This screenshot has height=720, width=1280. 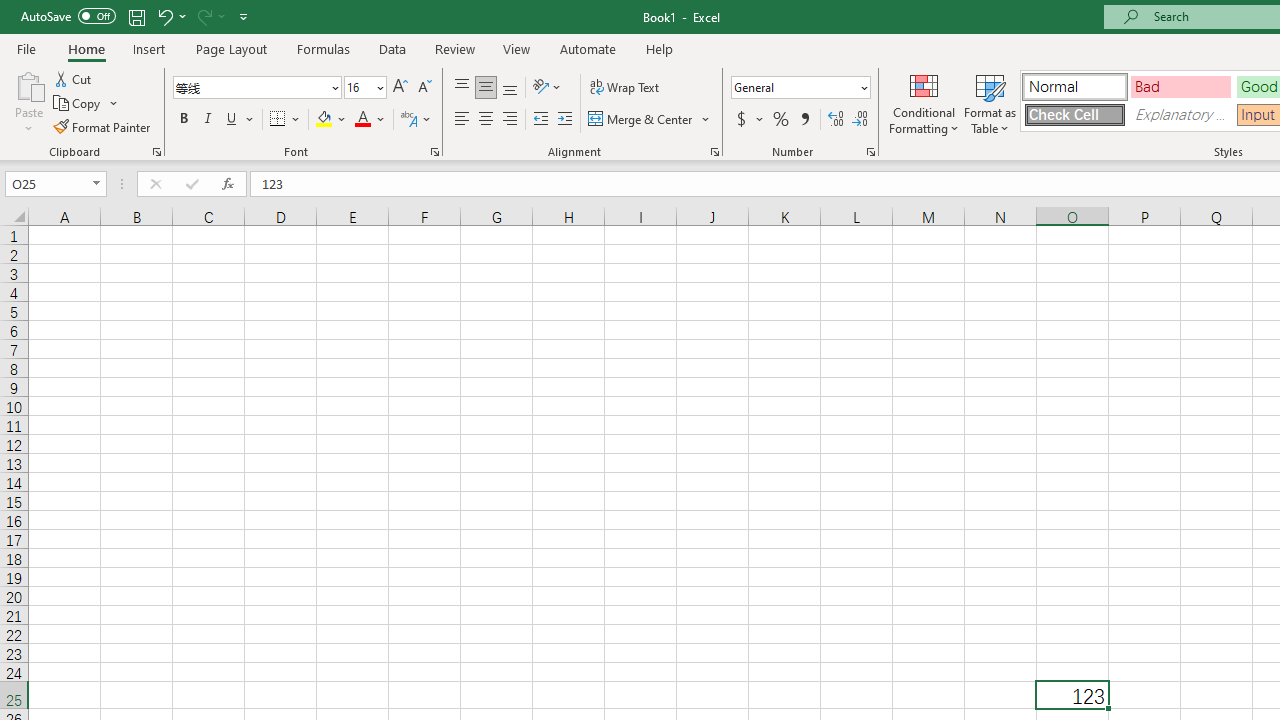 What do you see at coordinates (232, 120) in the screenshot?
I see `Underline` at bounding box center [232, 120].